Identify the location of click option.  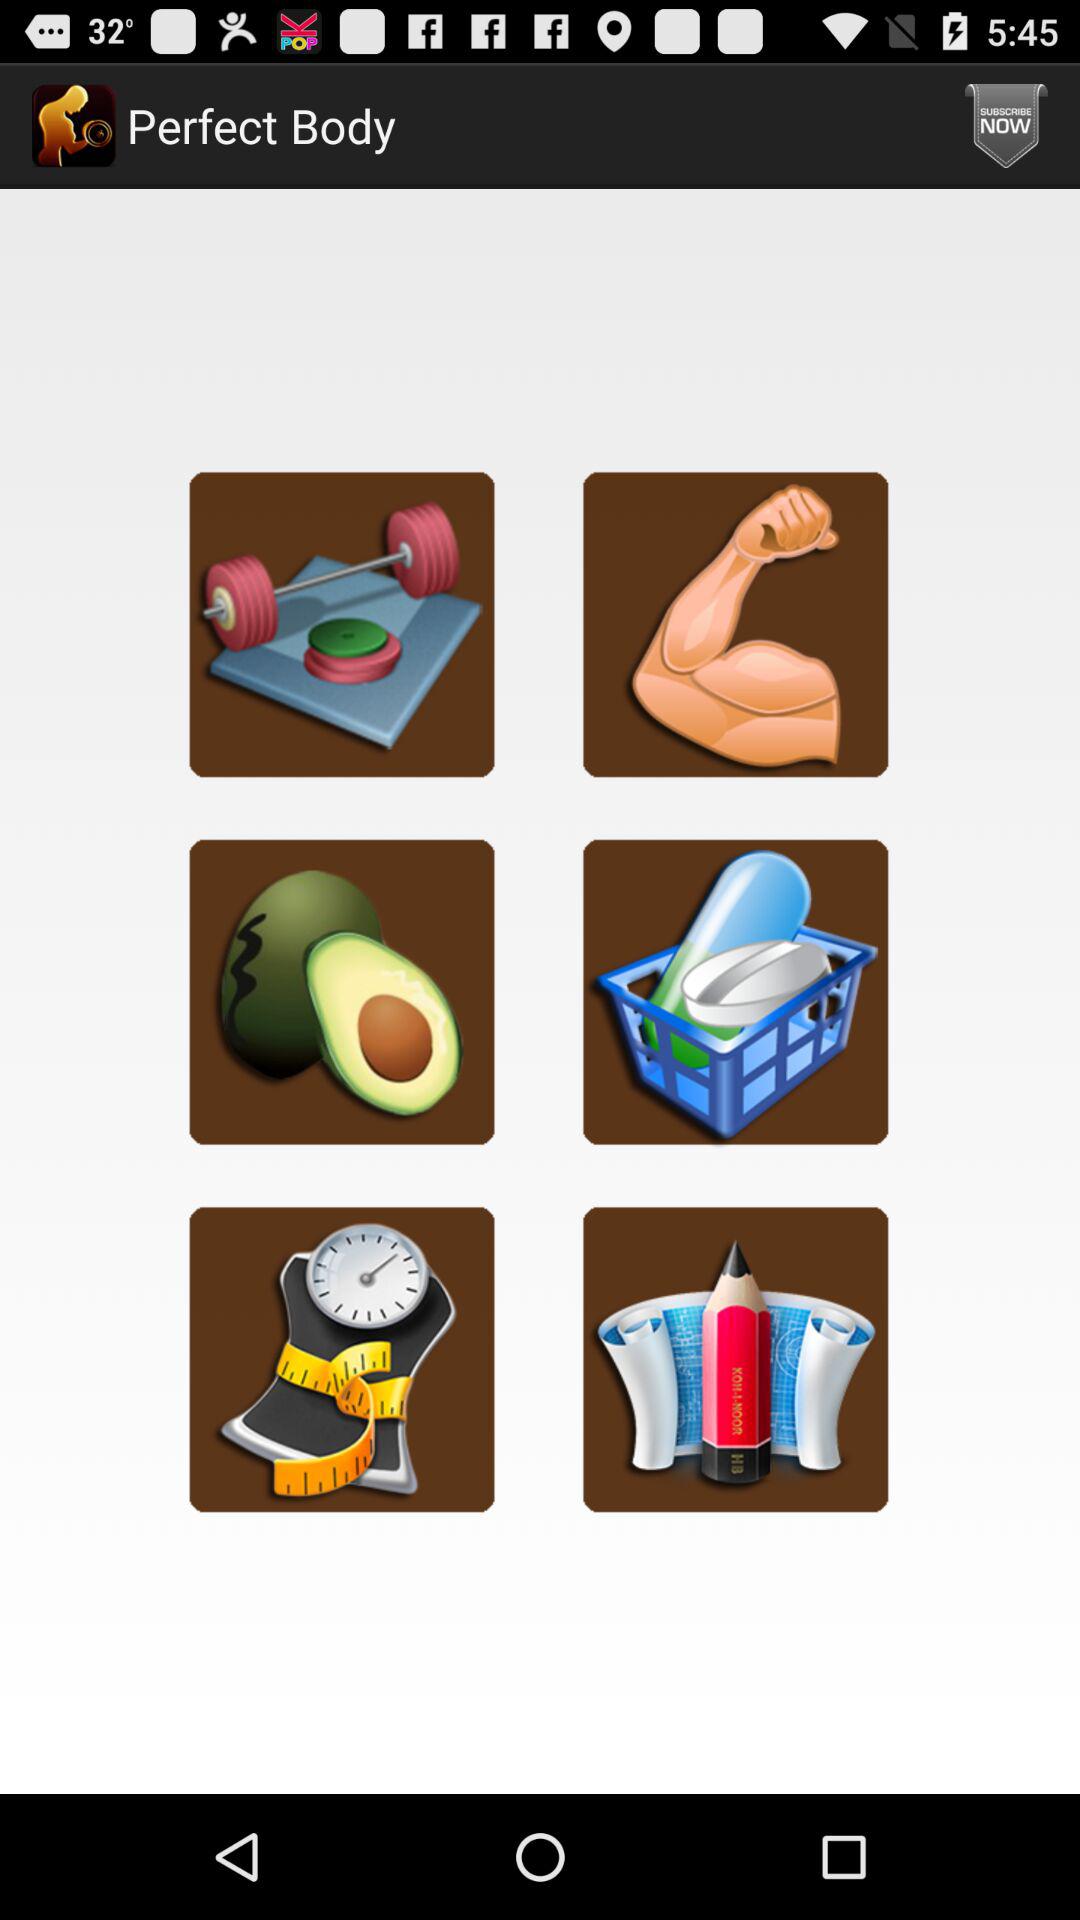
(342, 1358).